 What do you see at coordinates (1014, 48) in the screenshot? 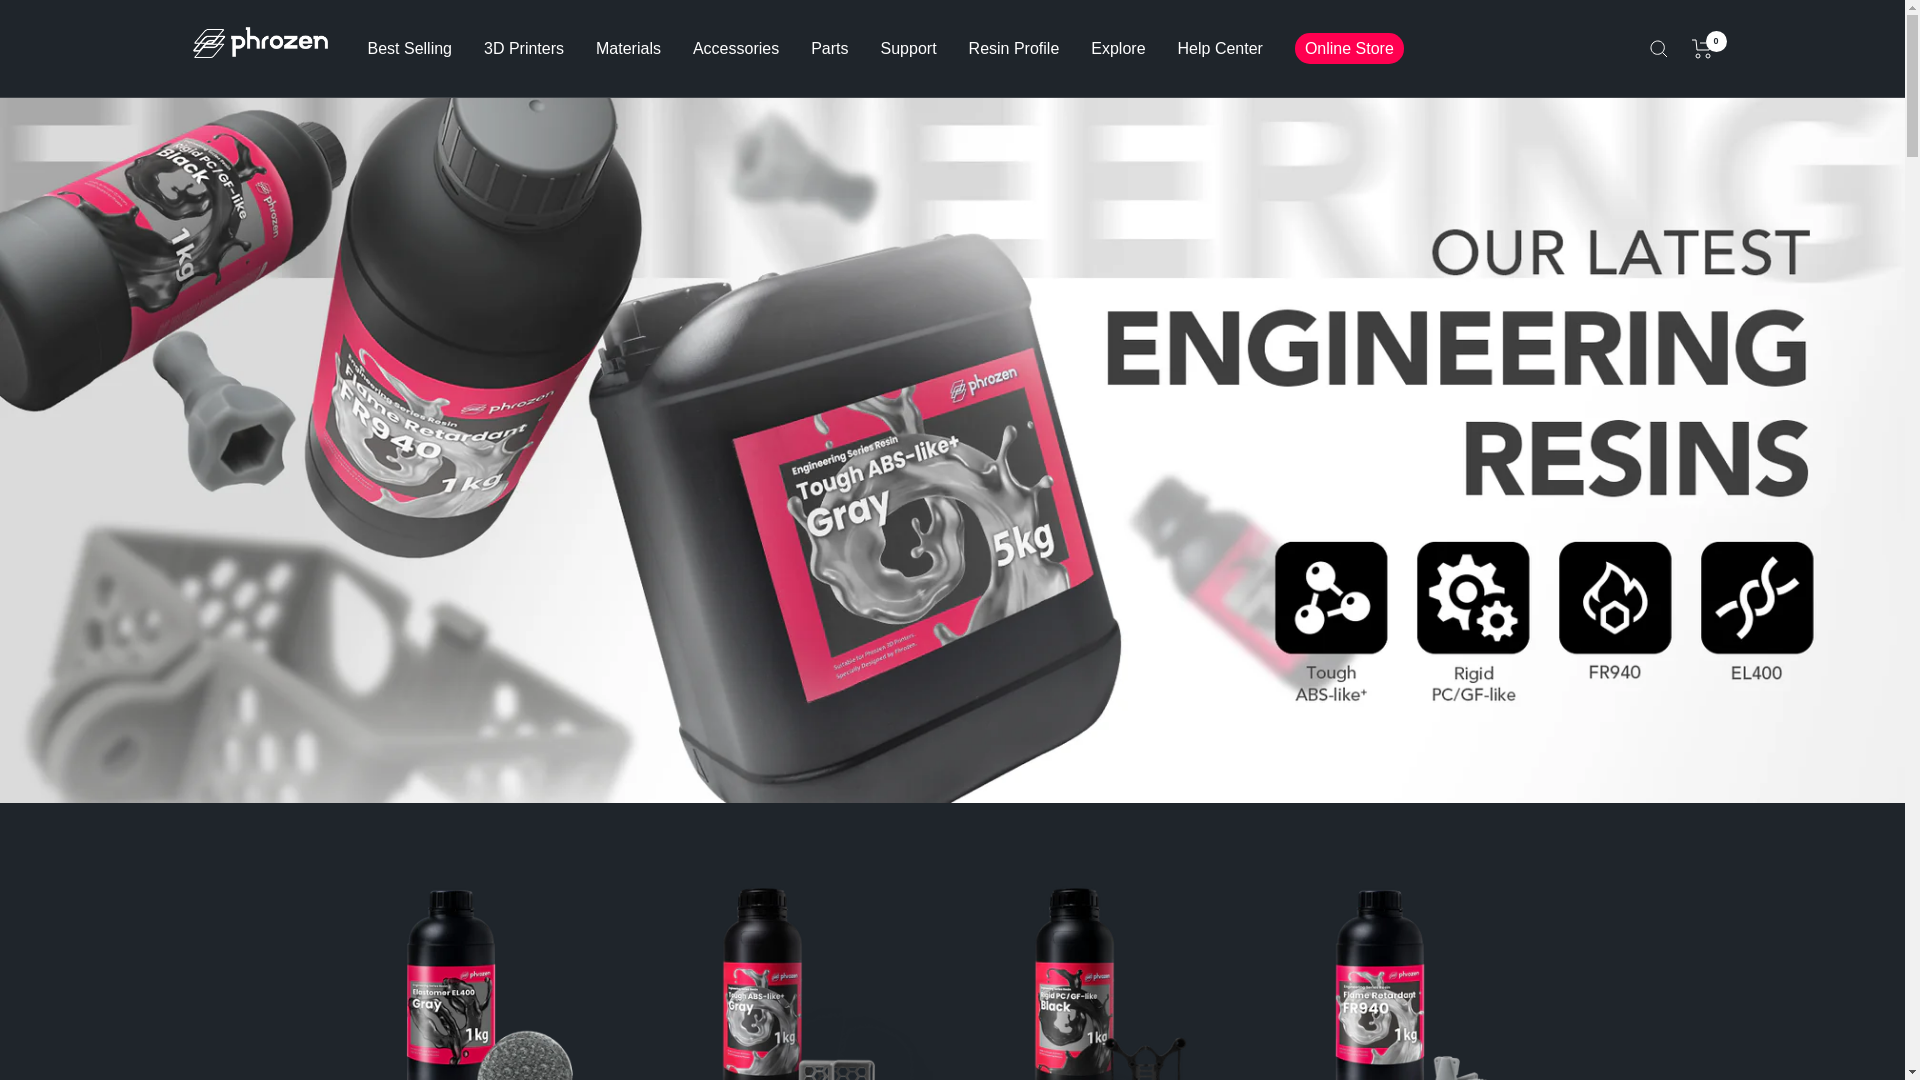
I see `Resin Profile` at bounding box center [1014, 48].